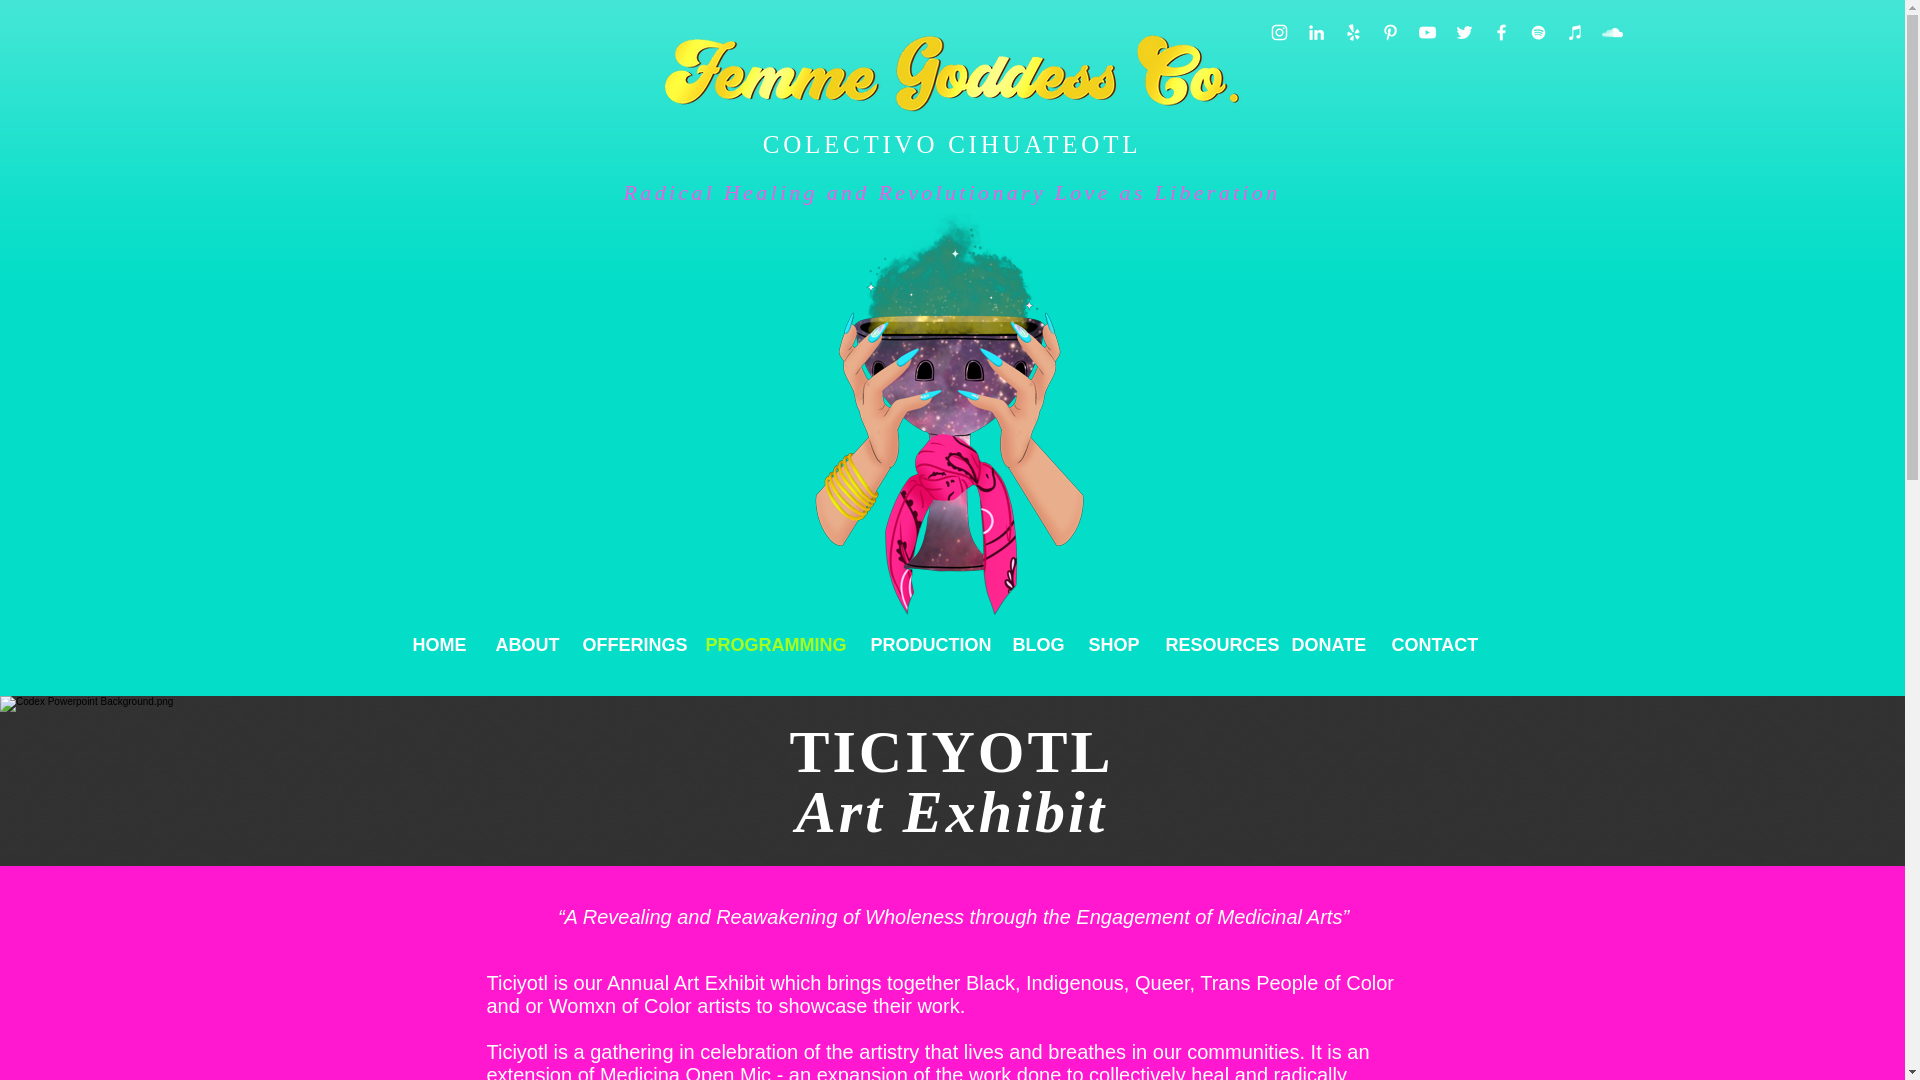 This screenshot has height=1080, width=1920. Describe the element at coordinates (1112, 644) in the screenshot. I see `SHOP` at that location.